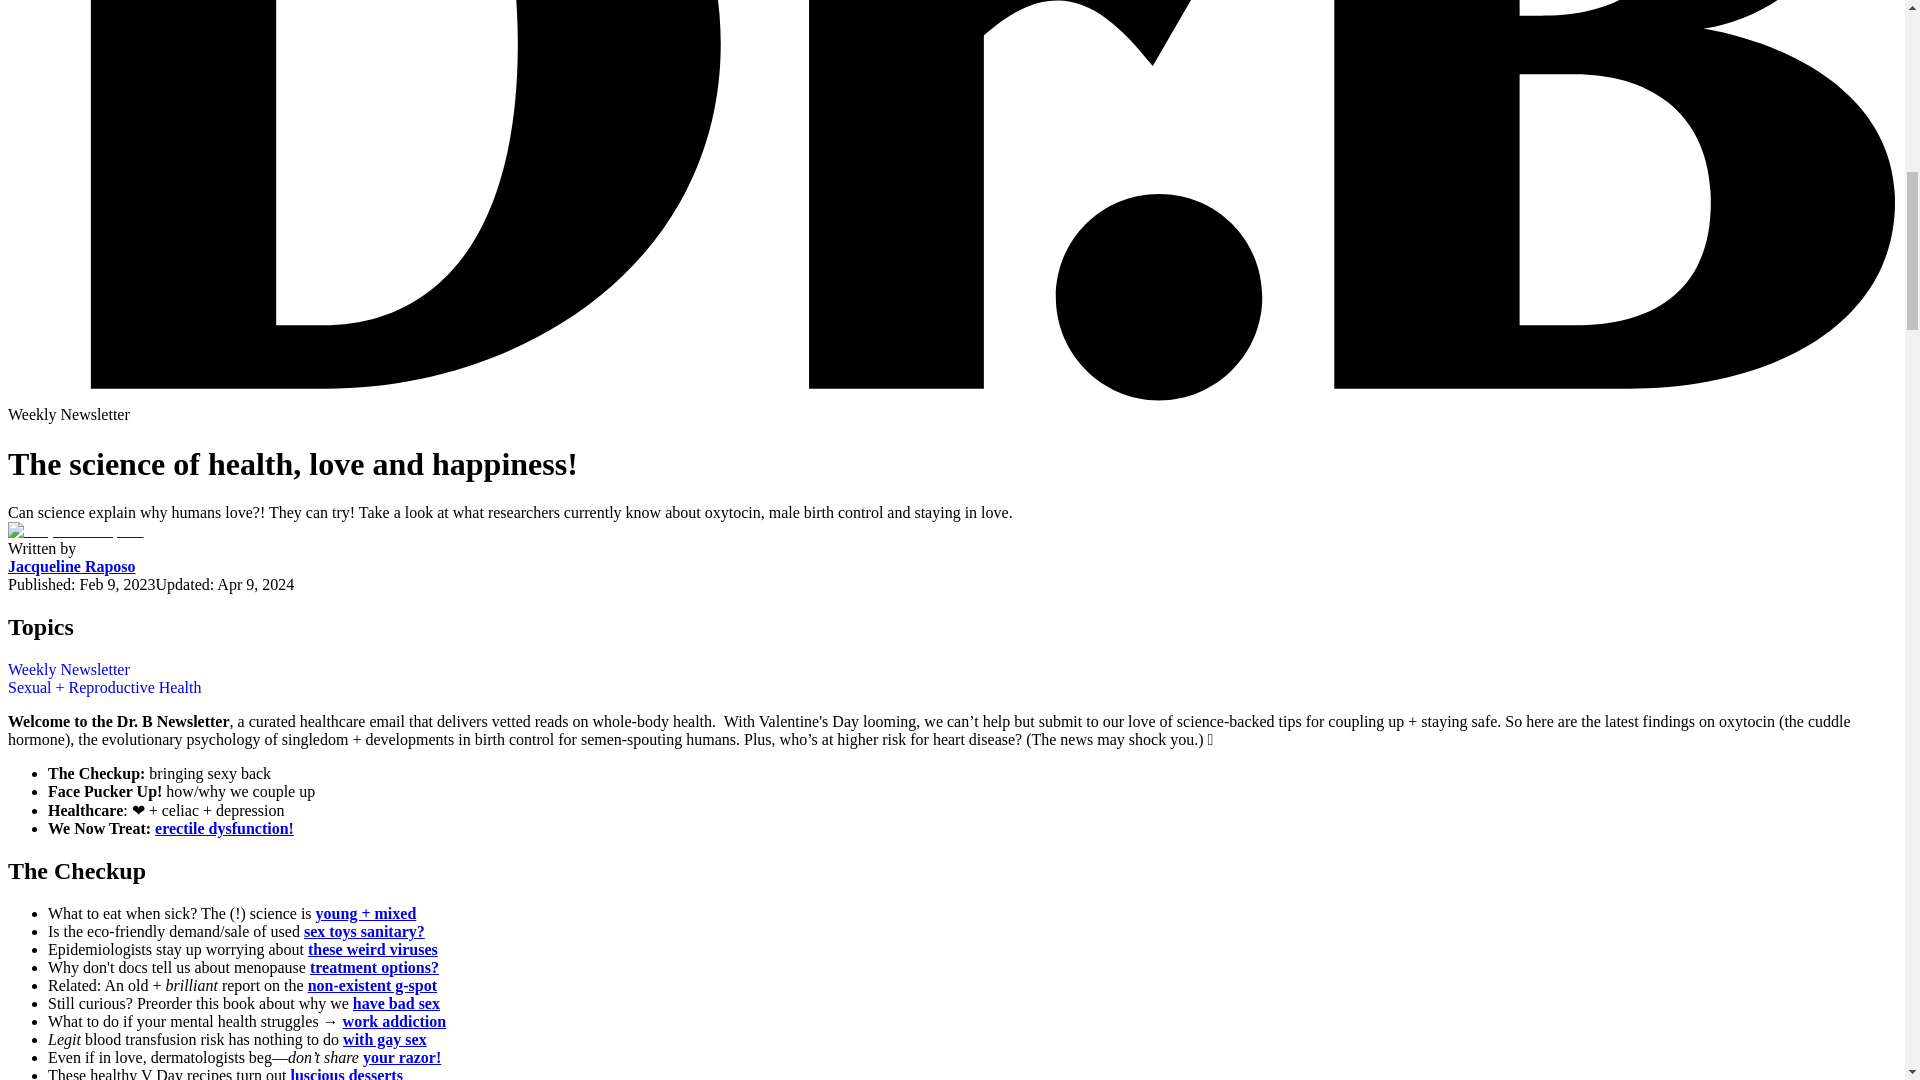 The image size is (1920, 1080). What do you see at coordinates (345, 1074) in the screenshot?
I see `luscious desserts` at bounding box center [345, 1074].